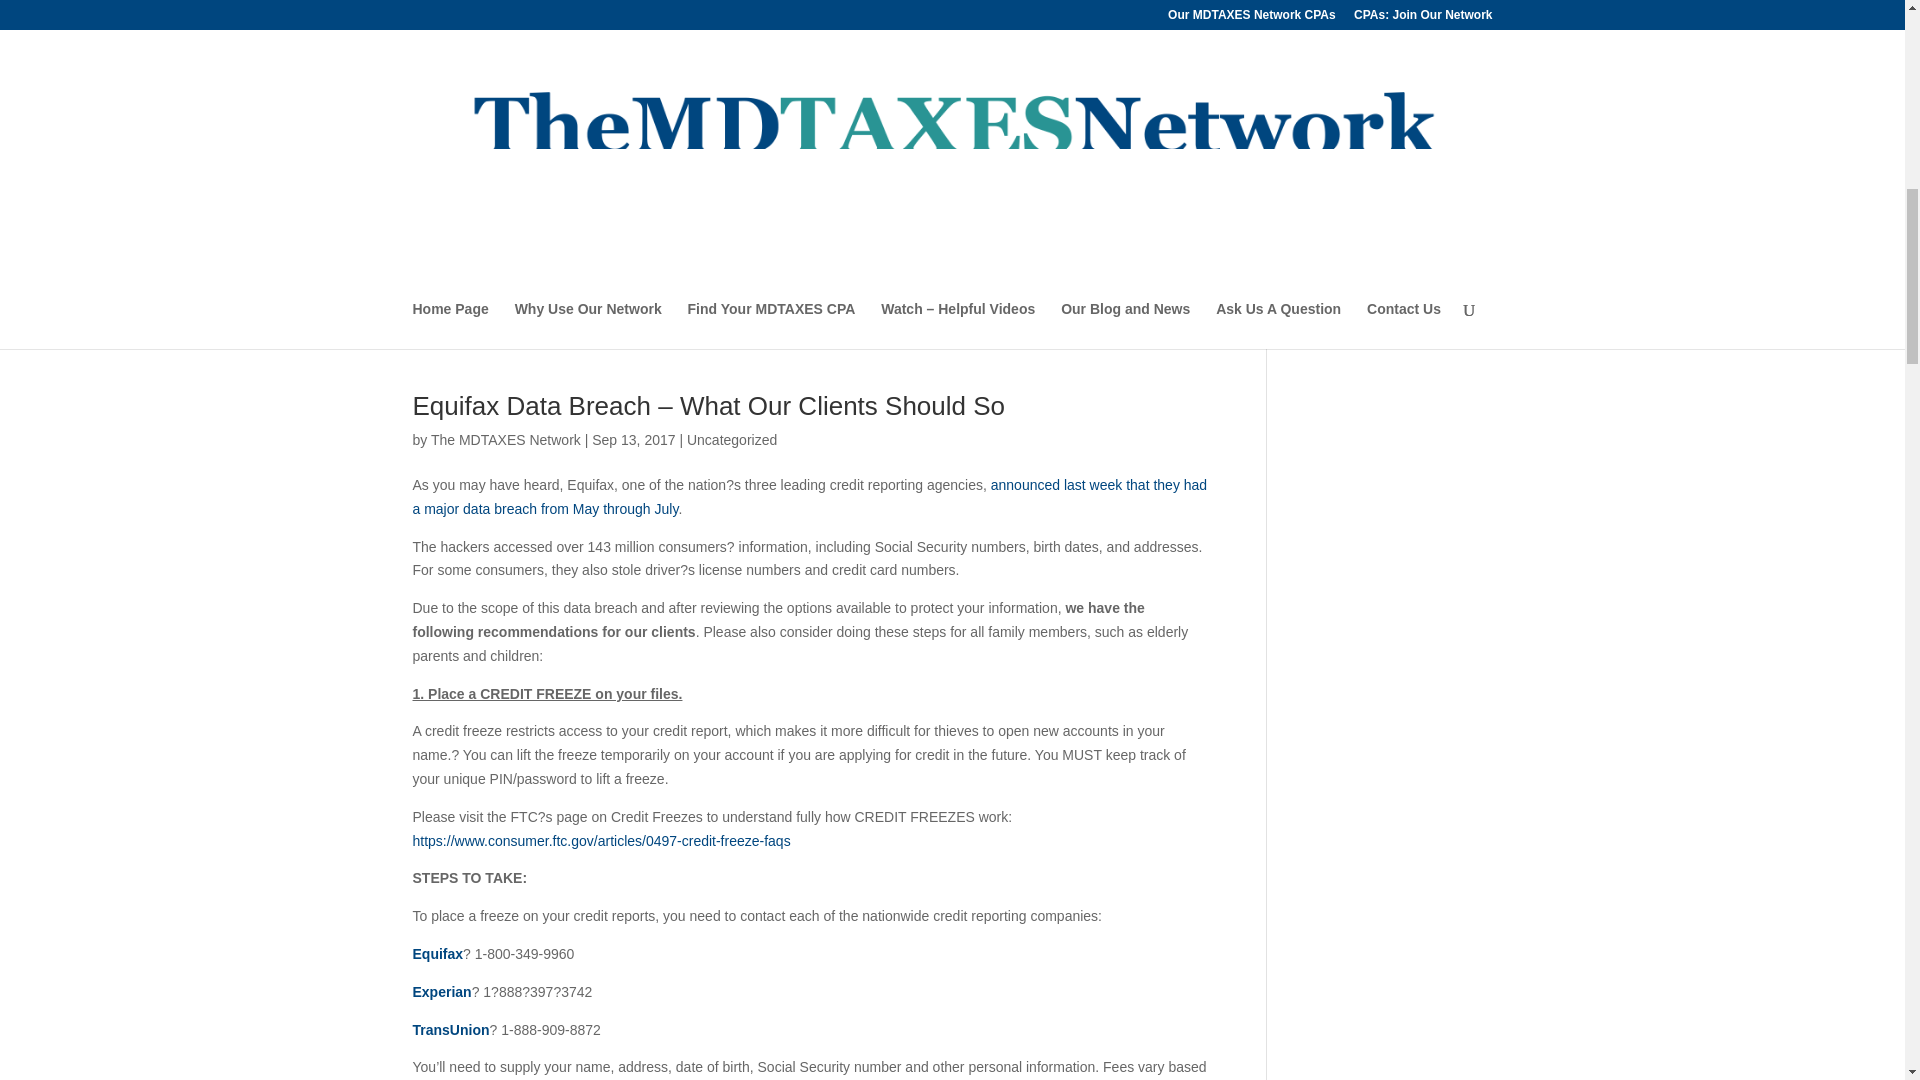  Describe the element at coordinates (732, 440) in the screenshot. I see `Uncategorized` at that location.